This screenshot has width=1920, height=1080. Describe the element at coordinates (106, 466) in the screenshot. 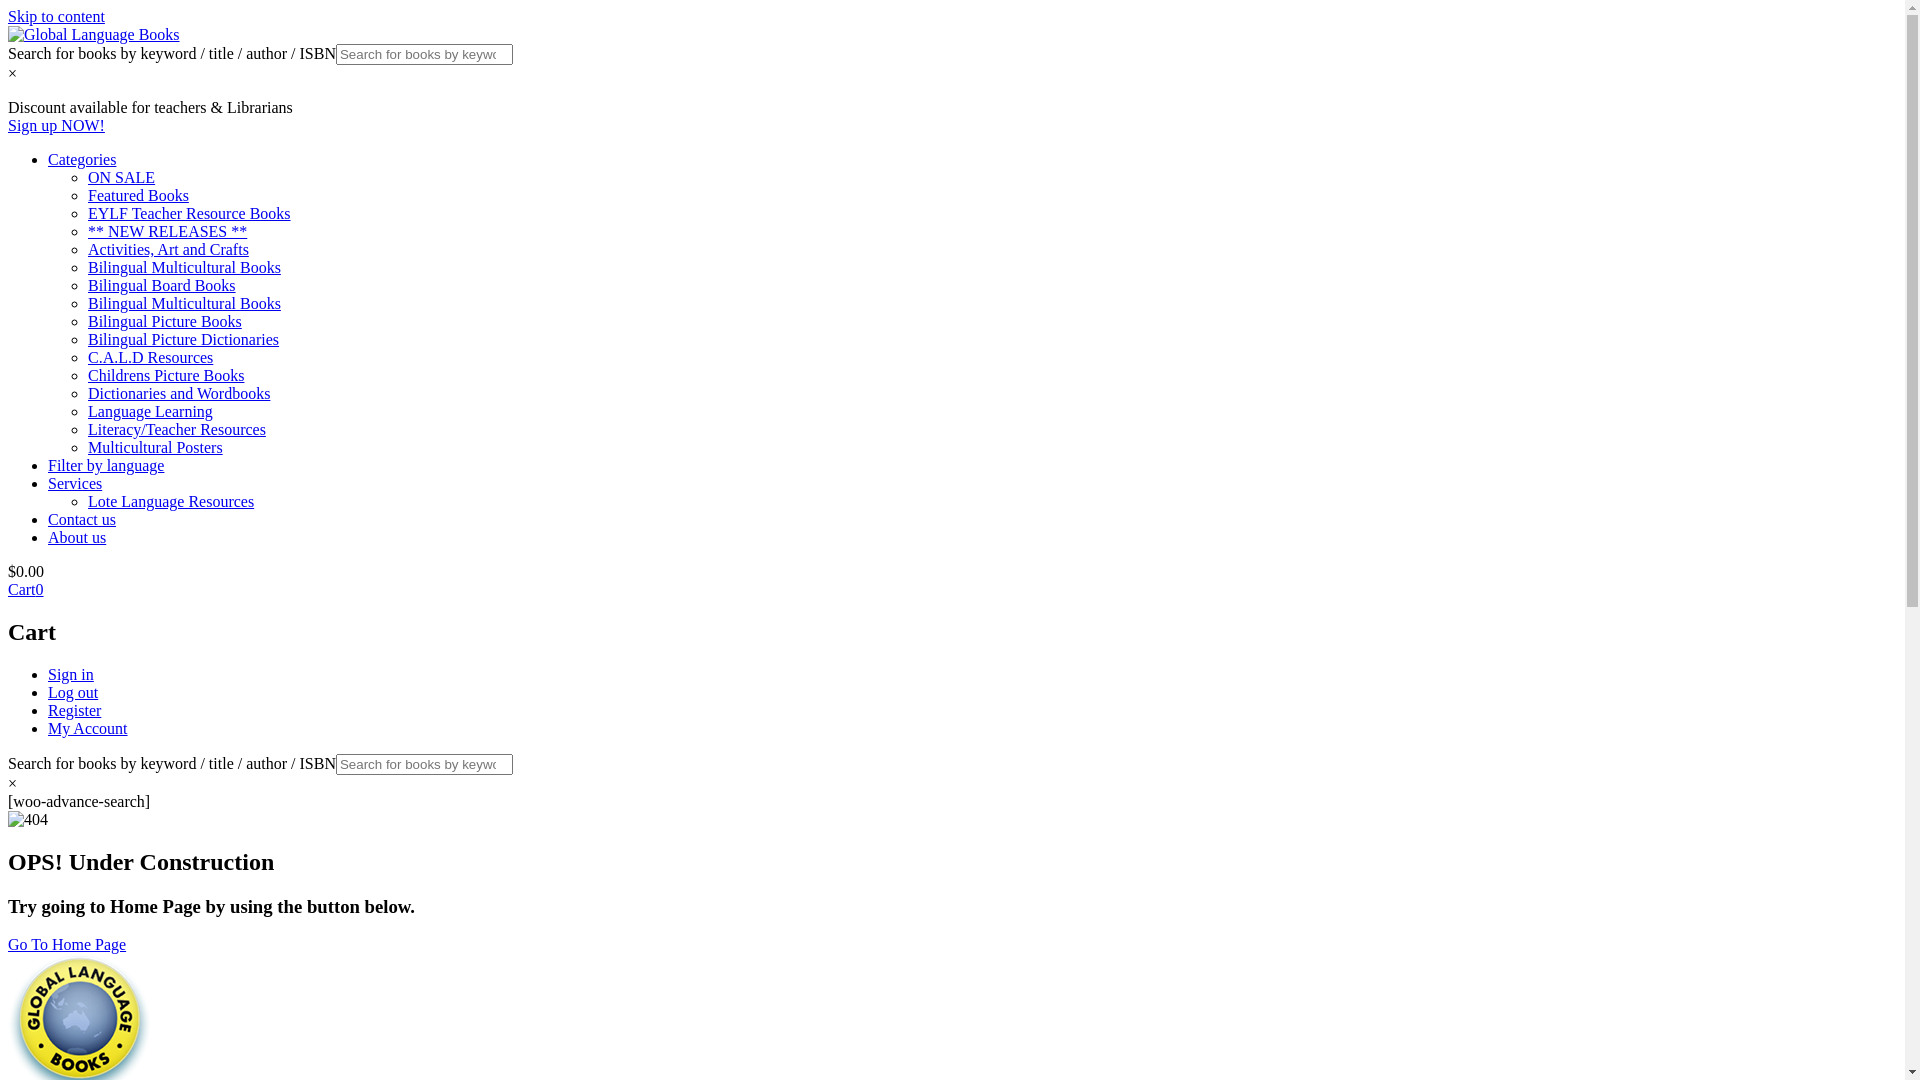

I see `Filter by language` at that location.